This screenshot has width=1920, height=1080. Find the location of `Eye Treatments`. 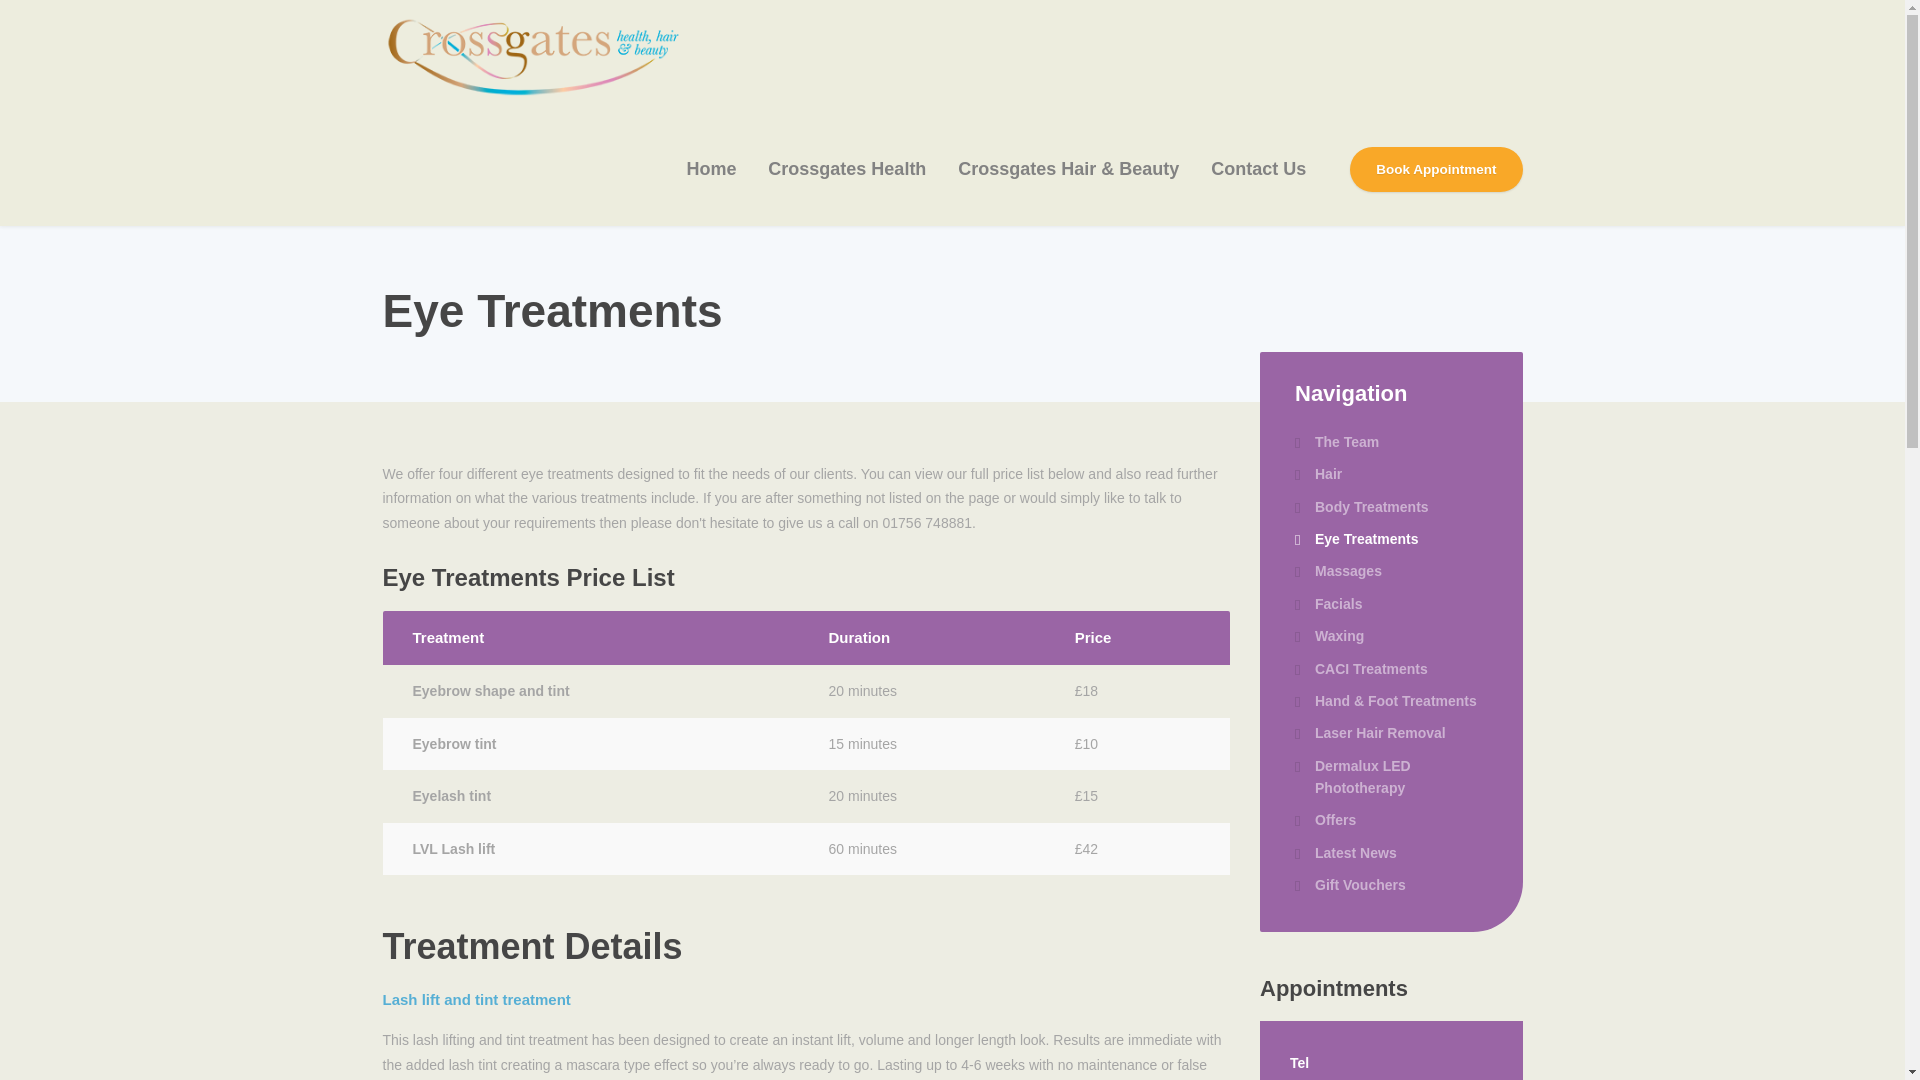

Eye Treatments is located at coordinates (1356, 538).